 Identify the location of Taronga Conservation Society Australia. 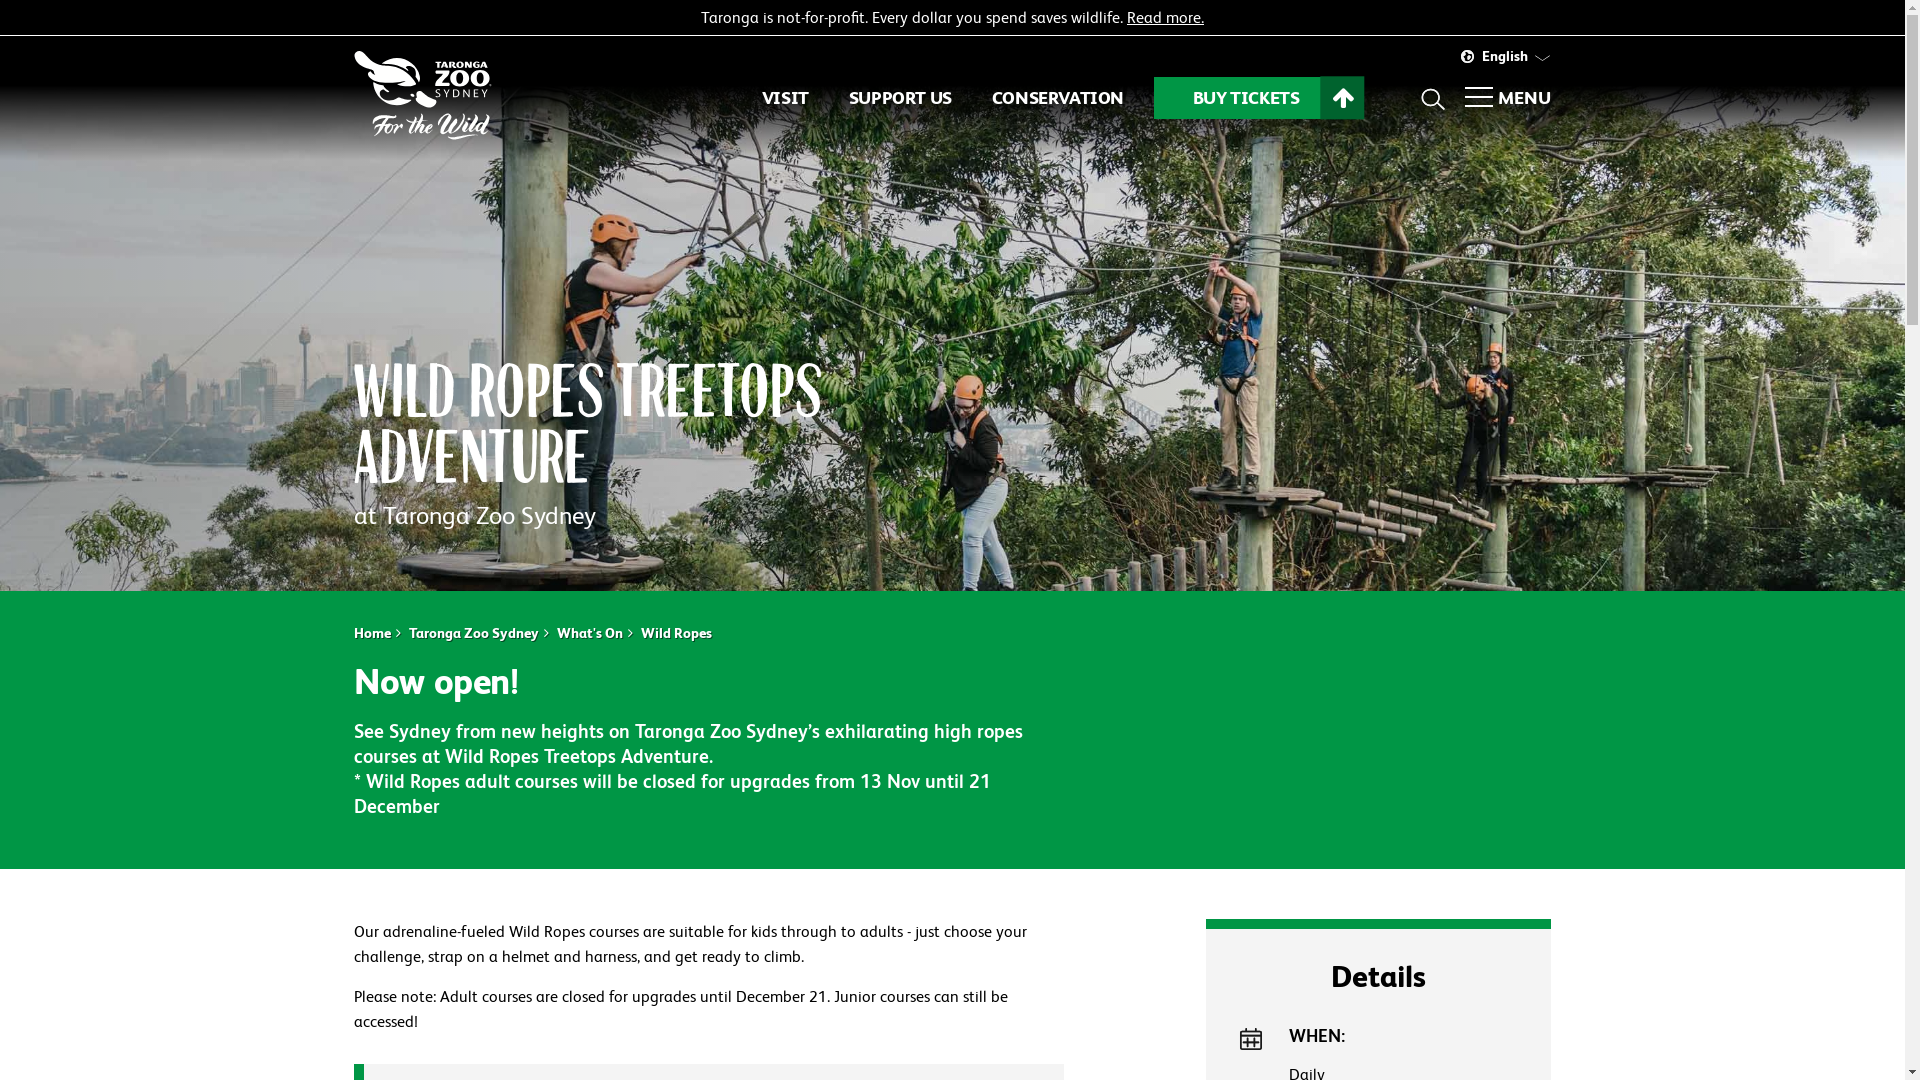
(436, 100).